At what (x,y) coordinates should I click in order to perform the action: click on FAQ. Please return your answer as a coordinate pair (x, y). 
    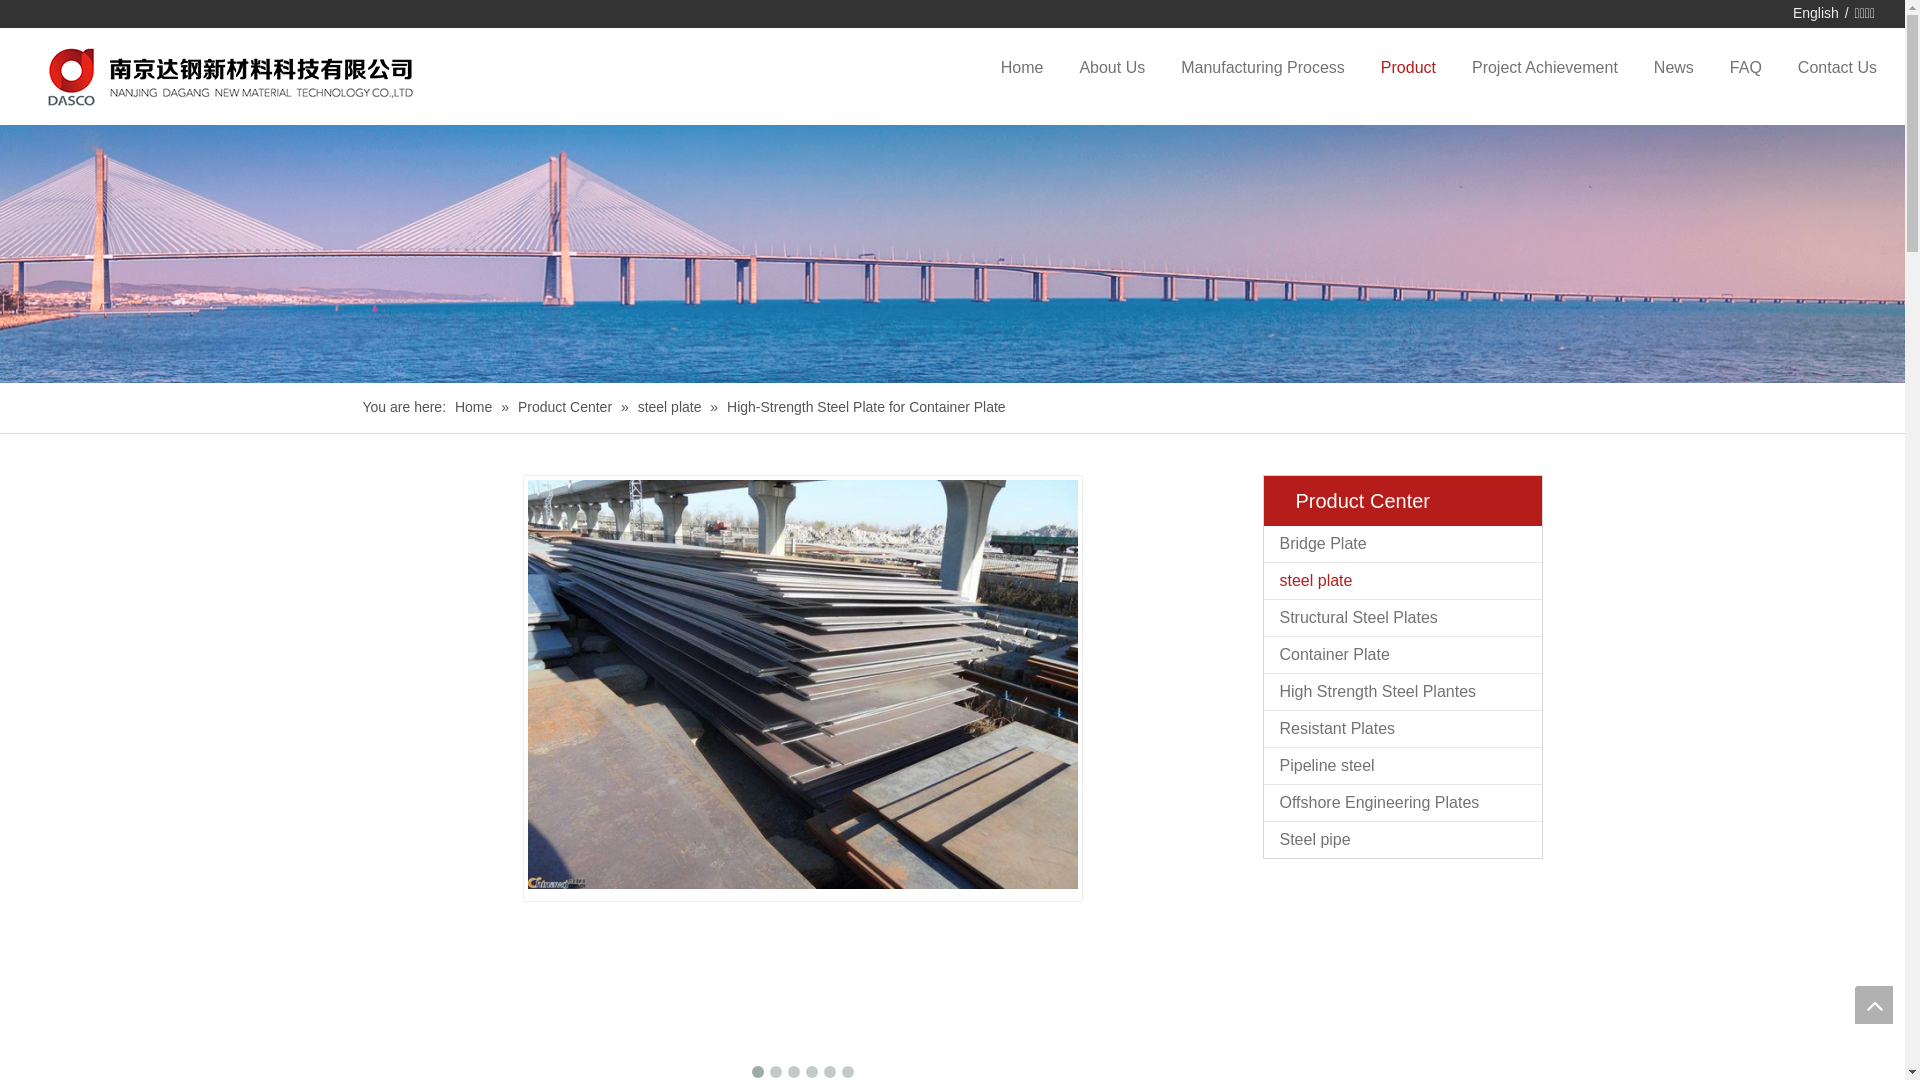
    Looking at the image, I should click on (1746, 68).